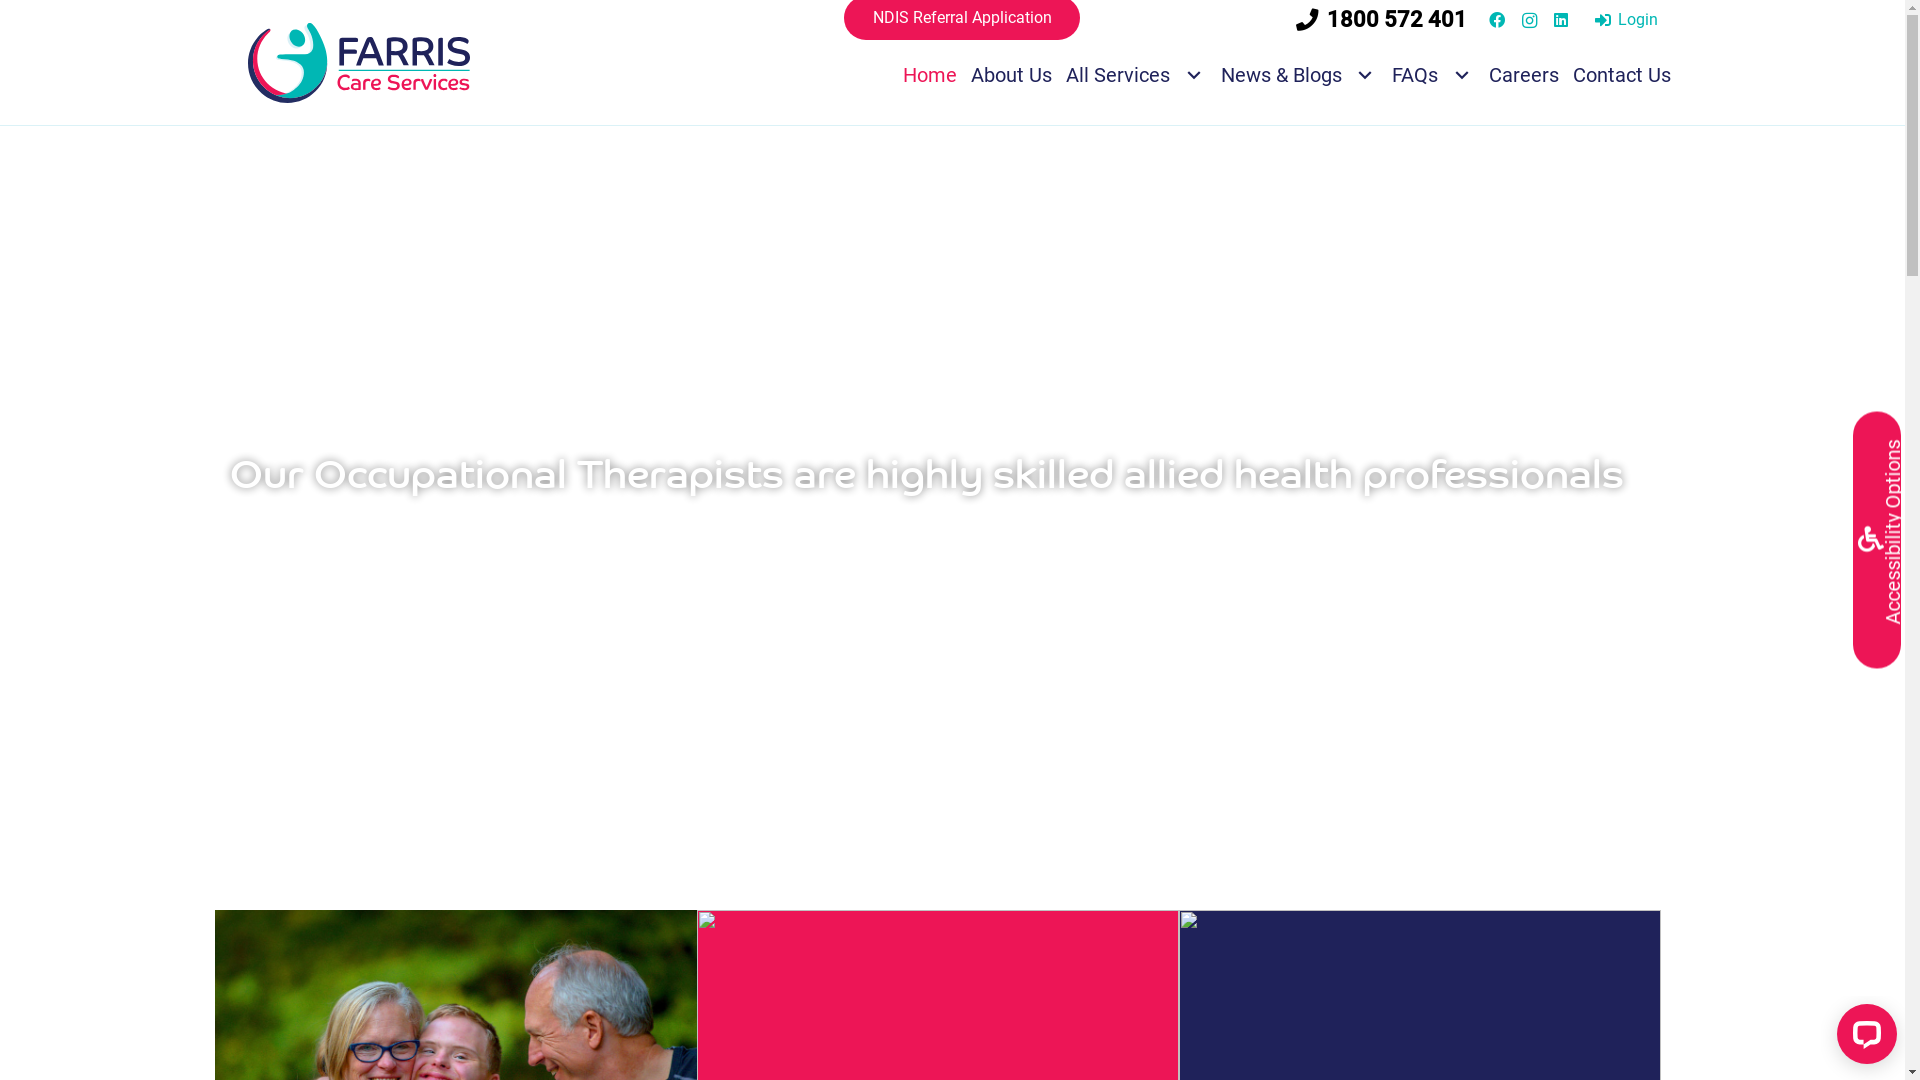  Describe the element at coordinates (1117, 19) in the screenshot. I see `Arabic` at that location.